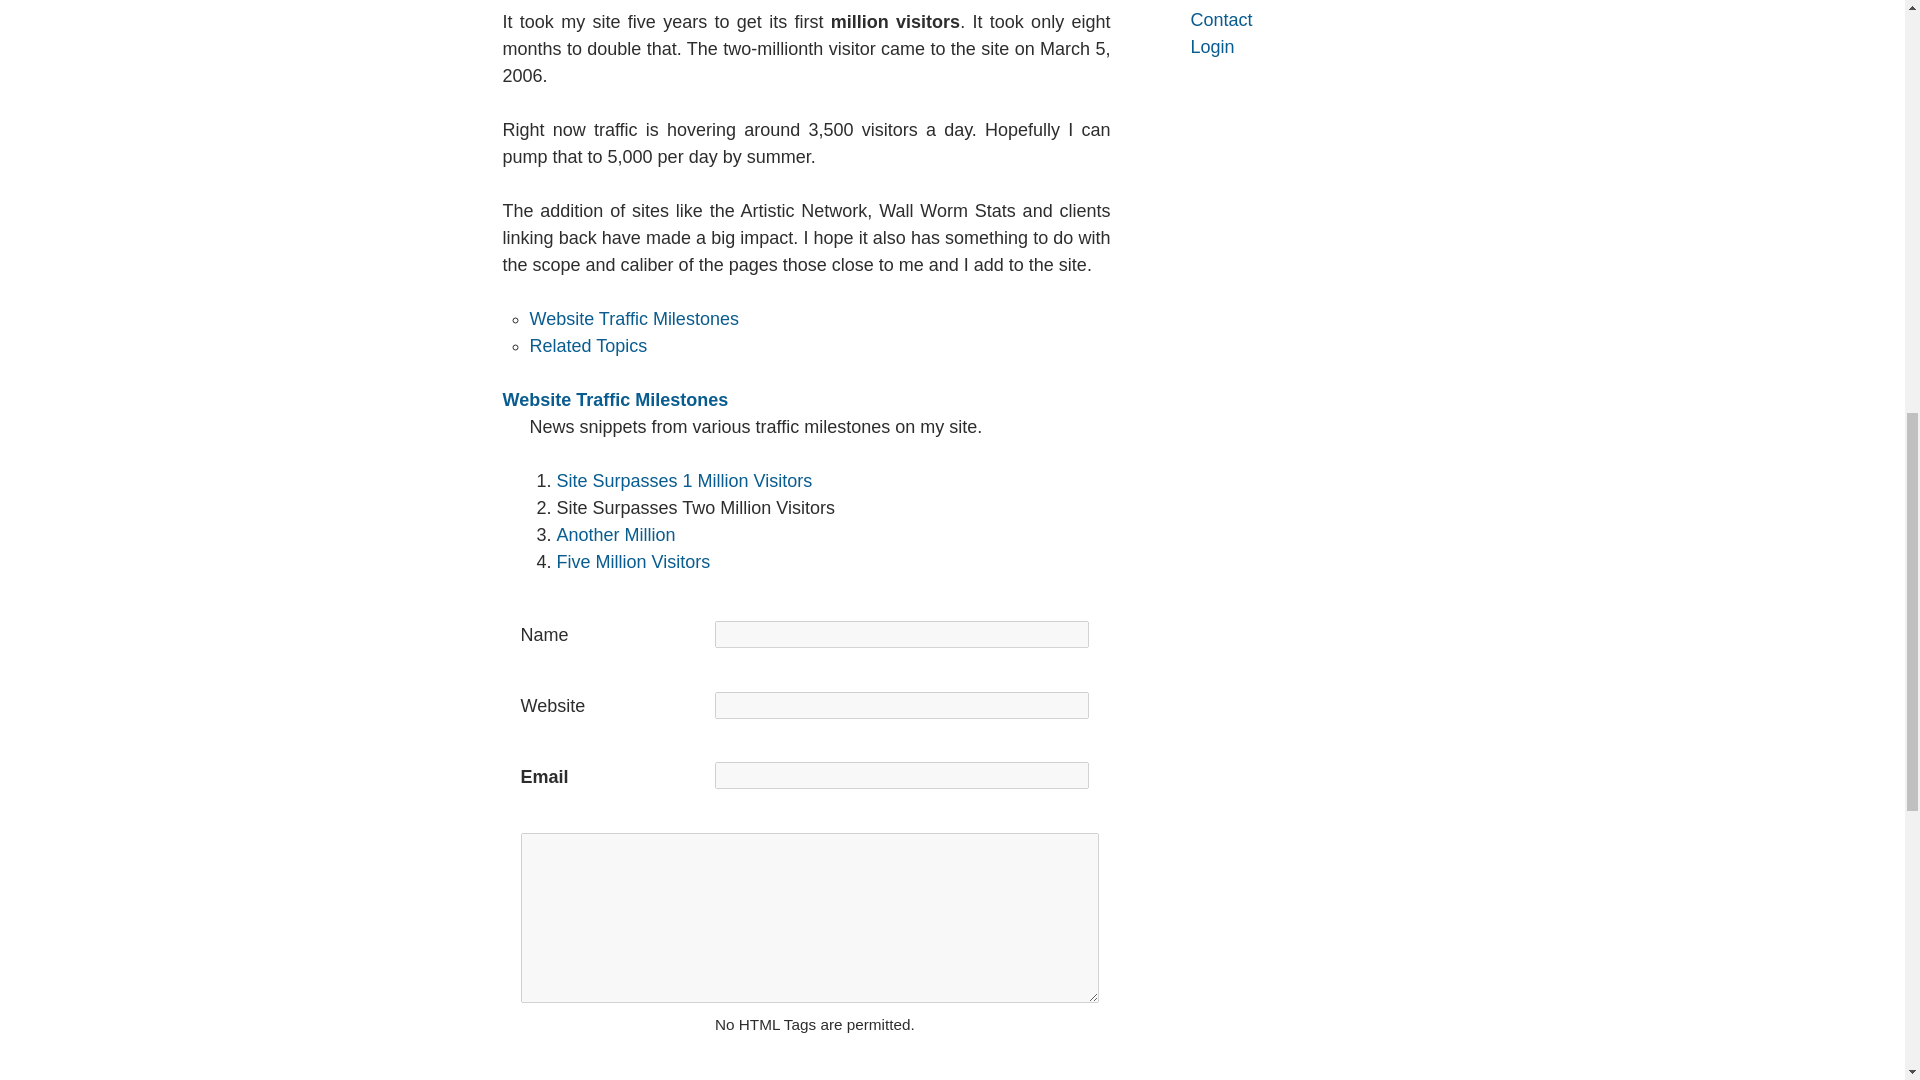 The height and width of the screenshot is (1080, 1920). I want to click on Five Million Visitors, so click(633, 562).